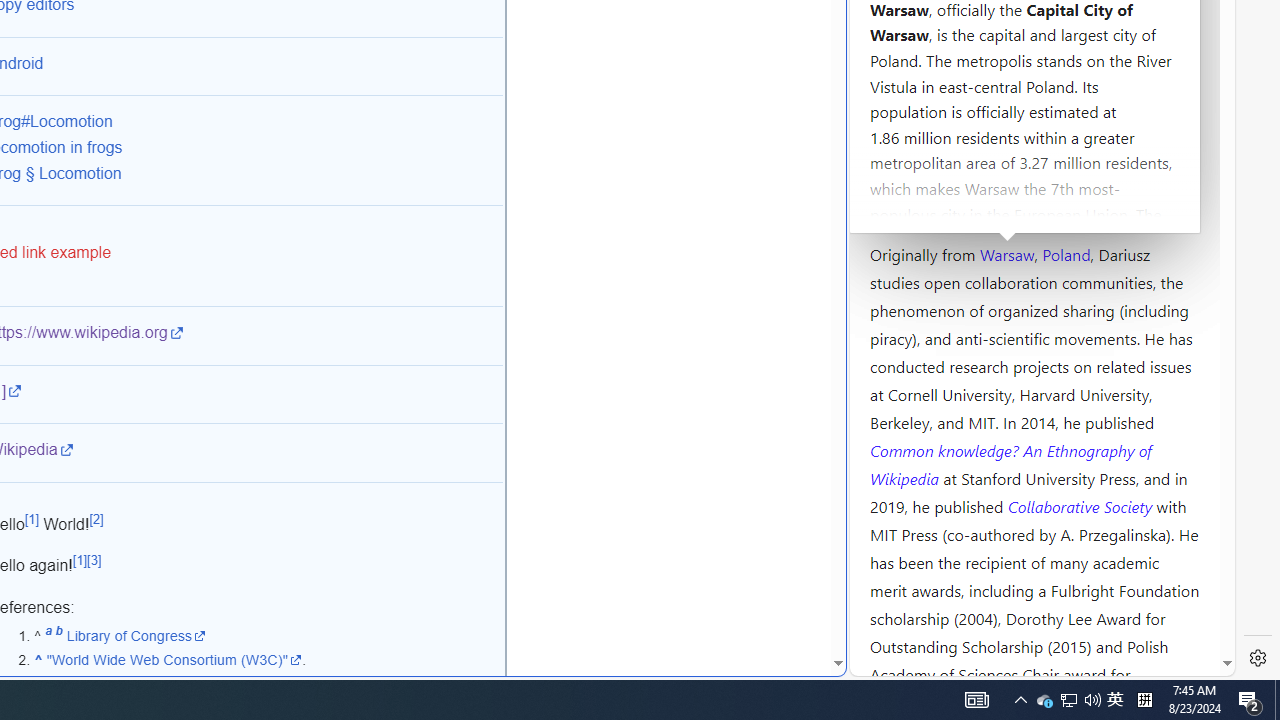 The width and height of the screenshot is (1280, 720). I want to click on Harvard University, so click(934, 206).